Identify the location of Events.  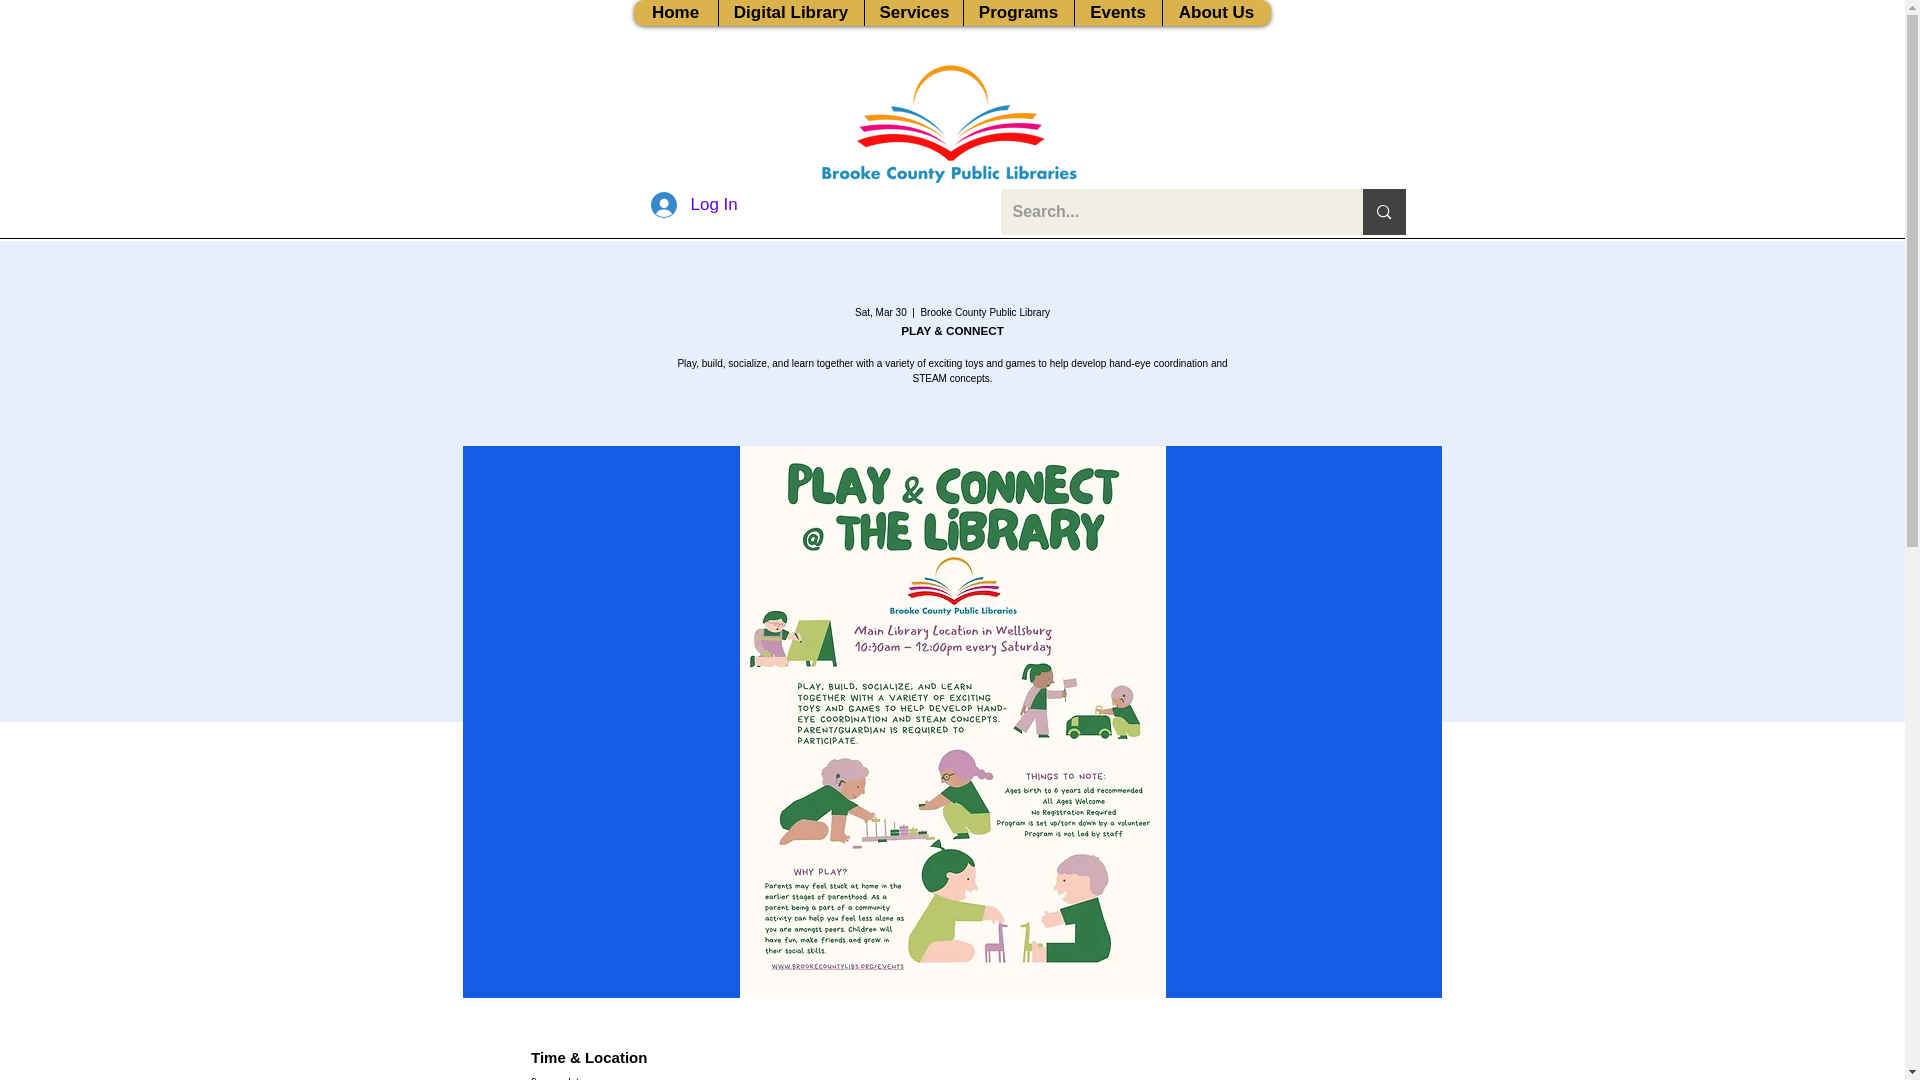
(1117, 12).